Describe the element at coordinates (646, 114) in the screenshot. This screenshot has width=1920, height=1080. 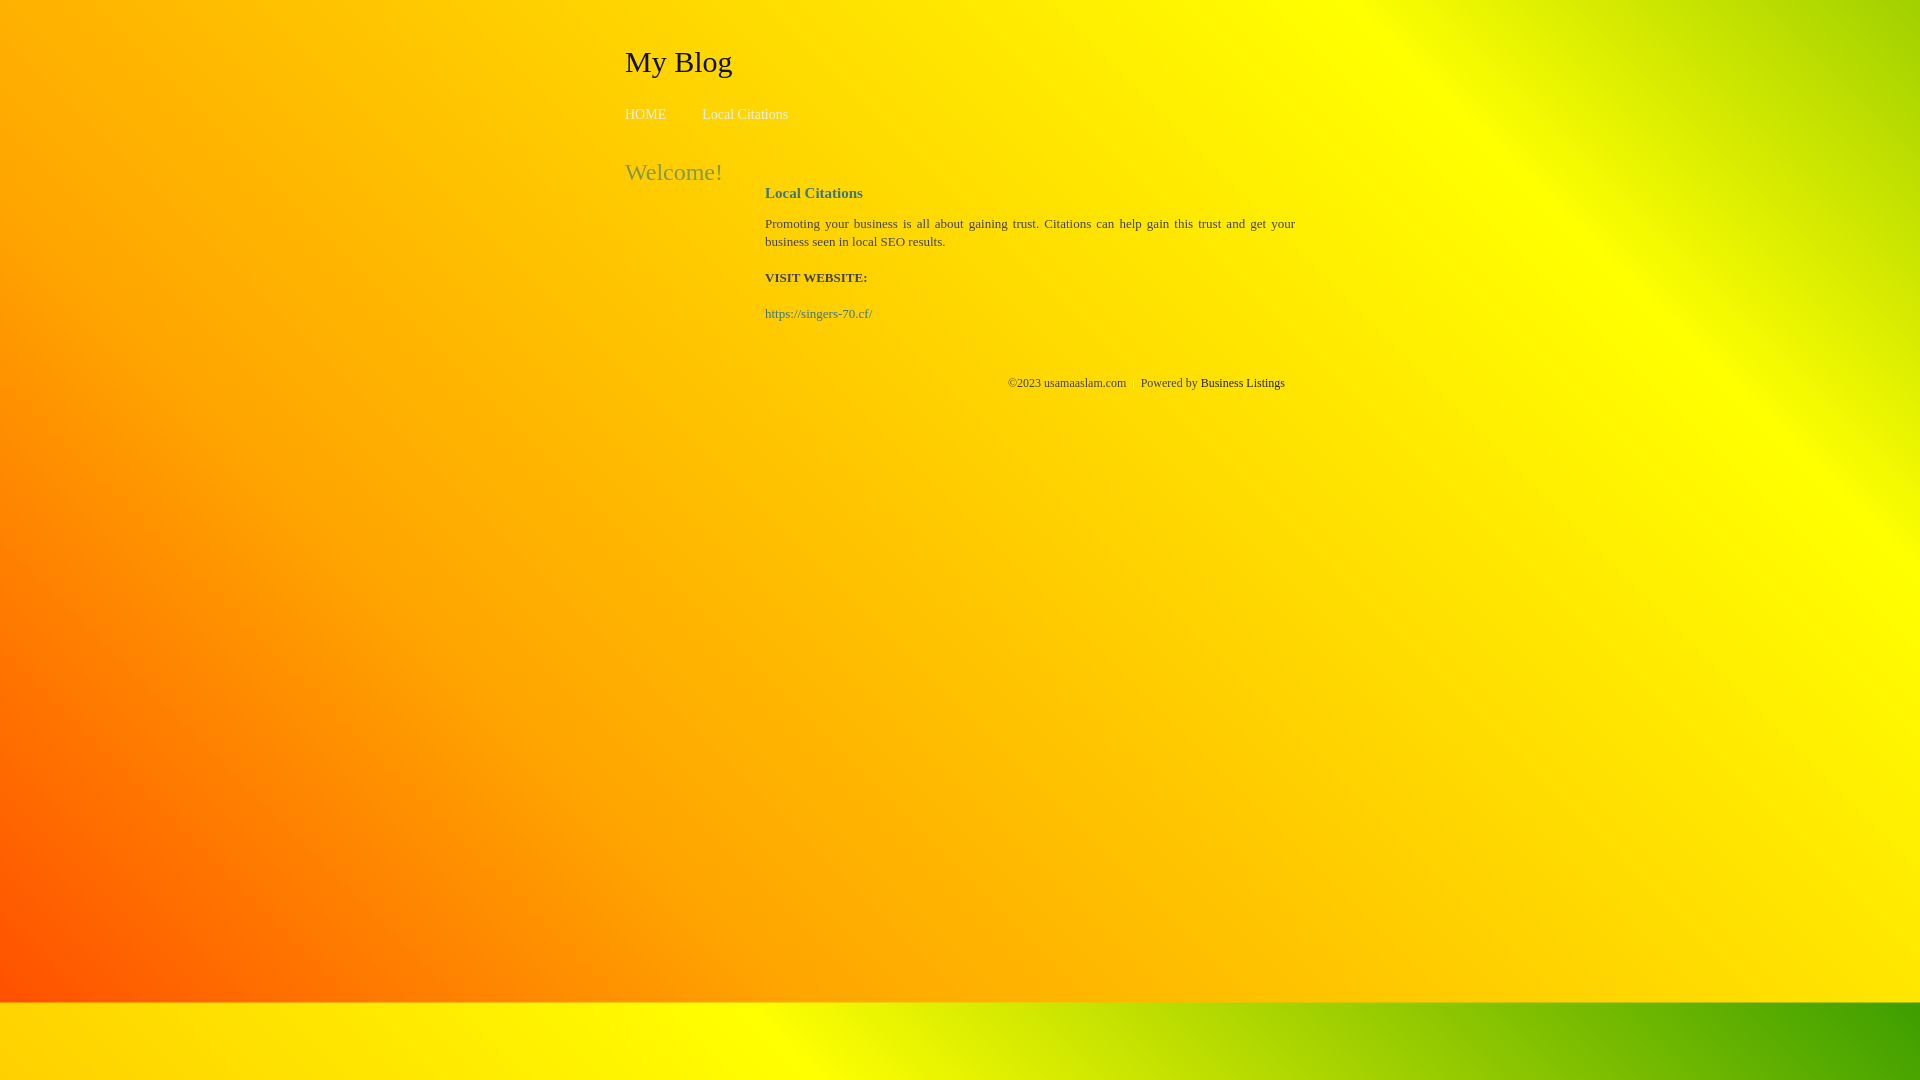
I see `HOME` at that location.